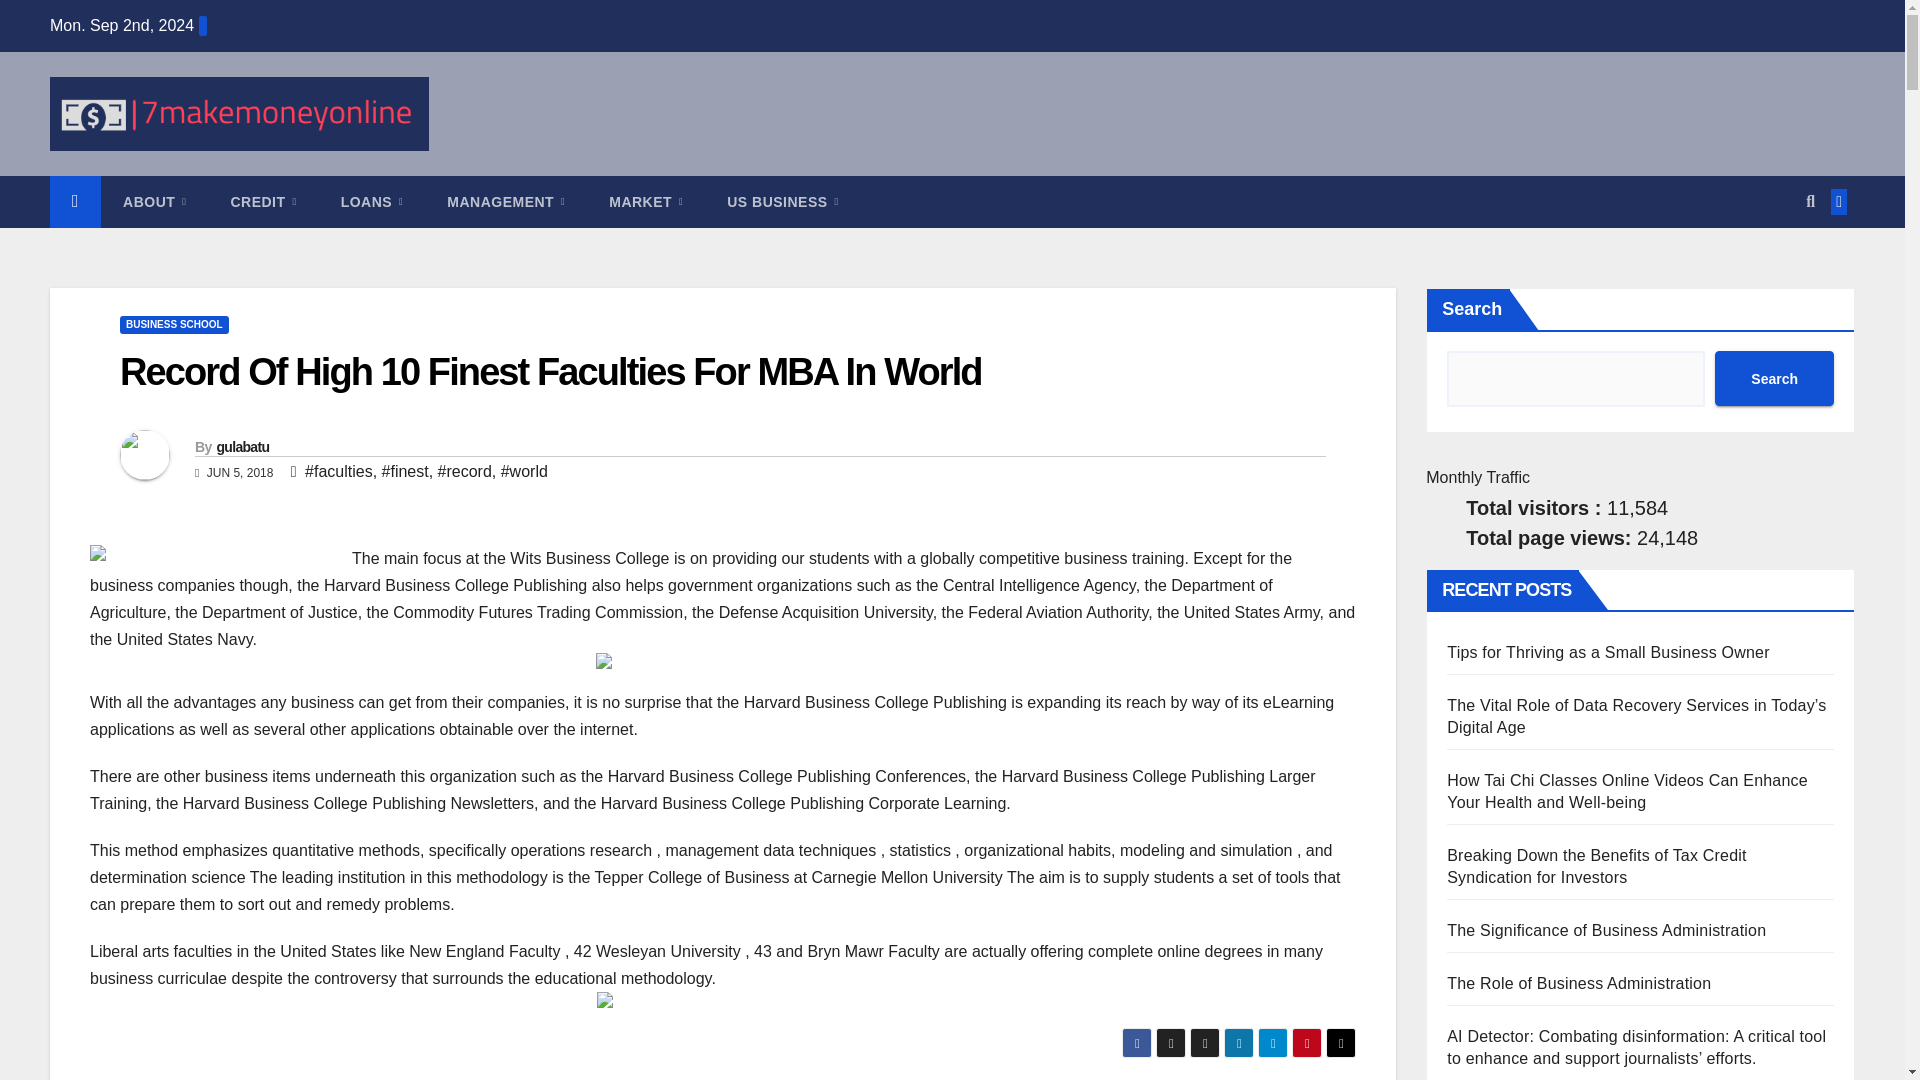 The width and height of the screenshot is (1920, 1080). Describe the element at coordinates (262, 202) in the screenshot. I see `CREDIT` at that location.